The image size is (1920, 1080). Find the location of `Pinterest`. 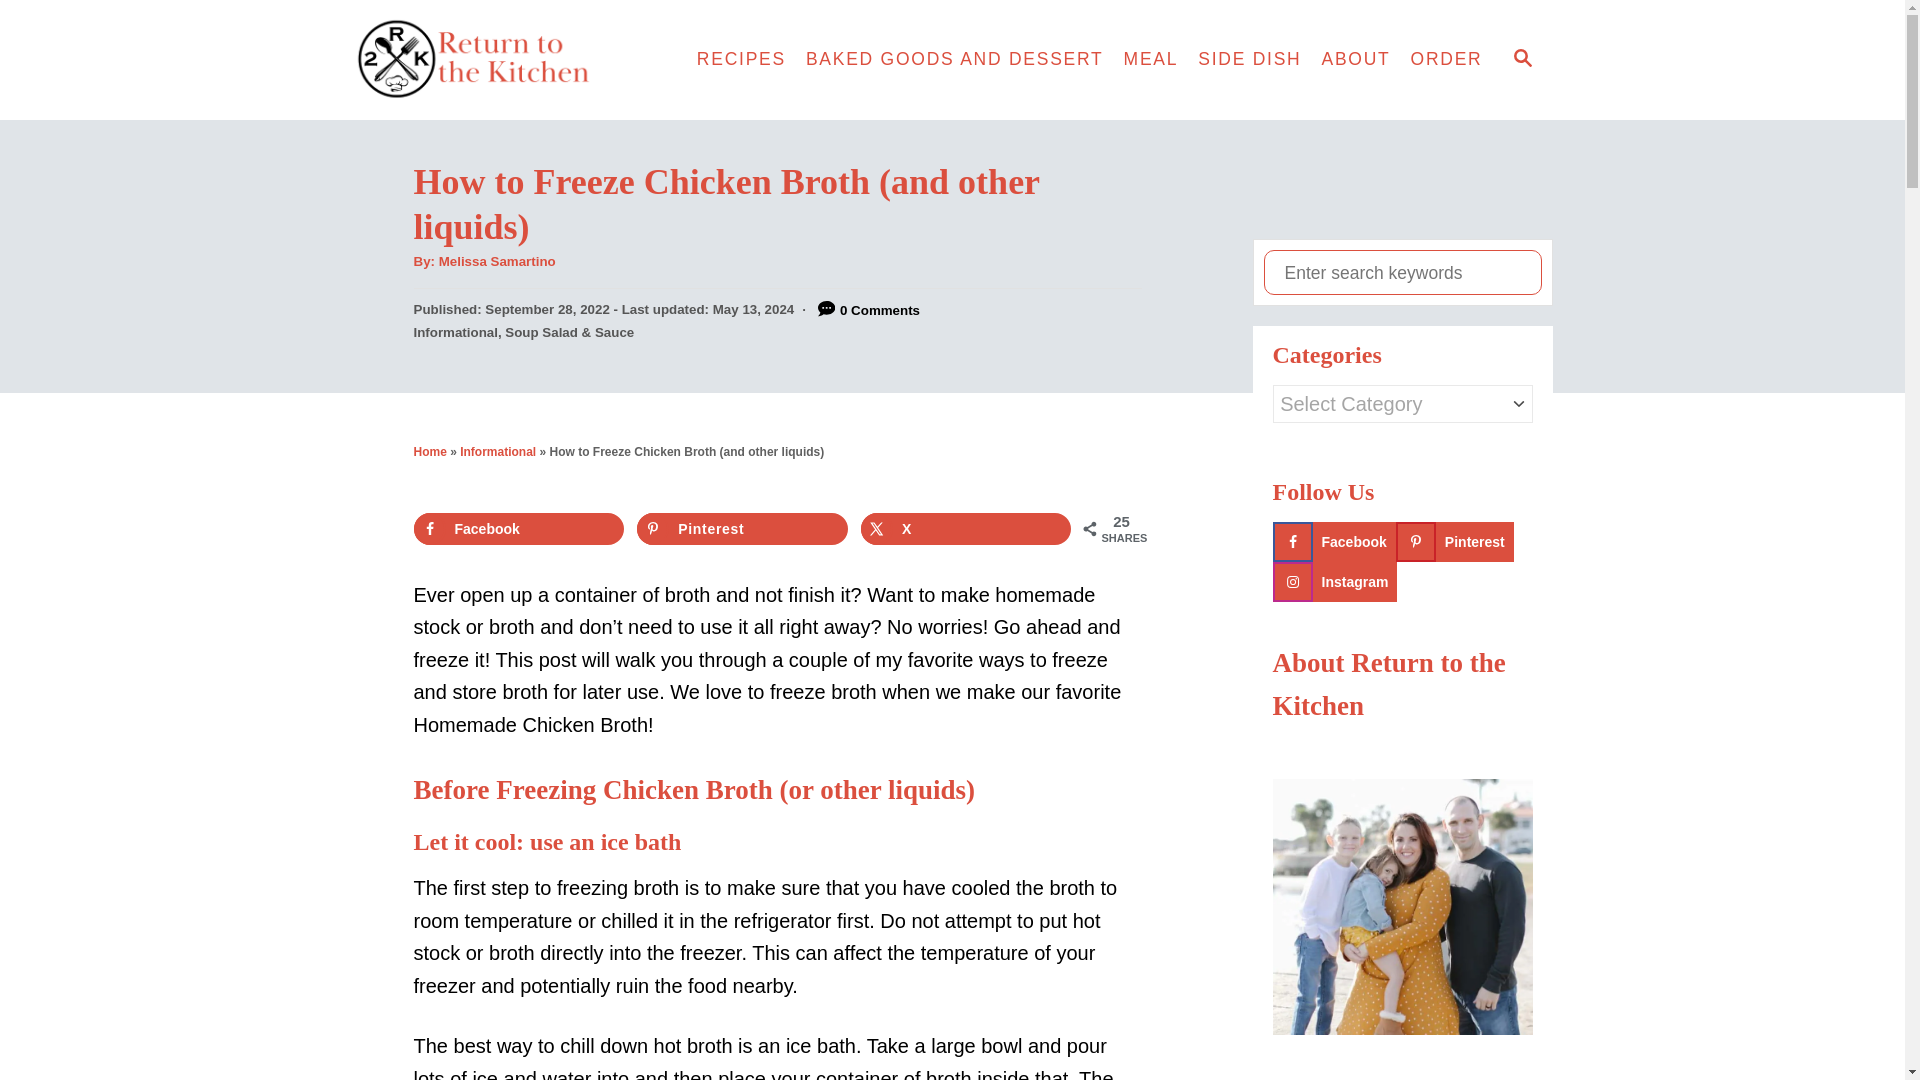

Pinterest is located at coordinates (742, 529).